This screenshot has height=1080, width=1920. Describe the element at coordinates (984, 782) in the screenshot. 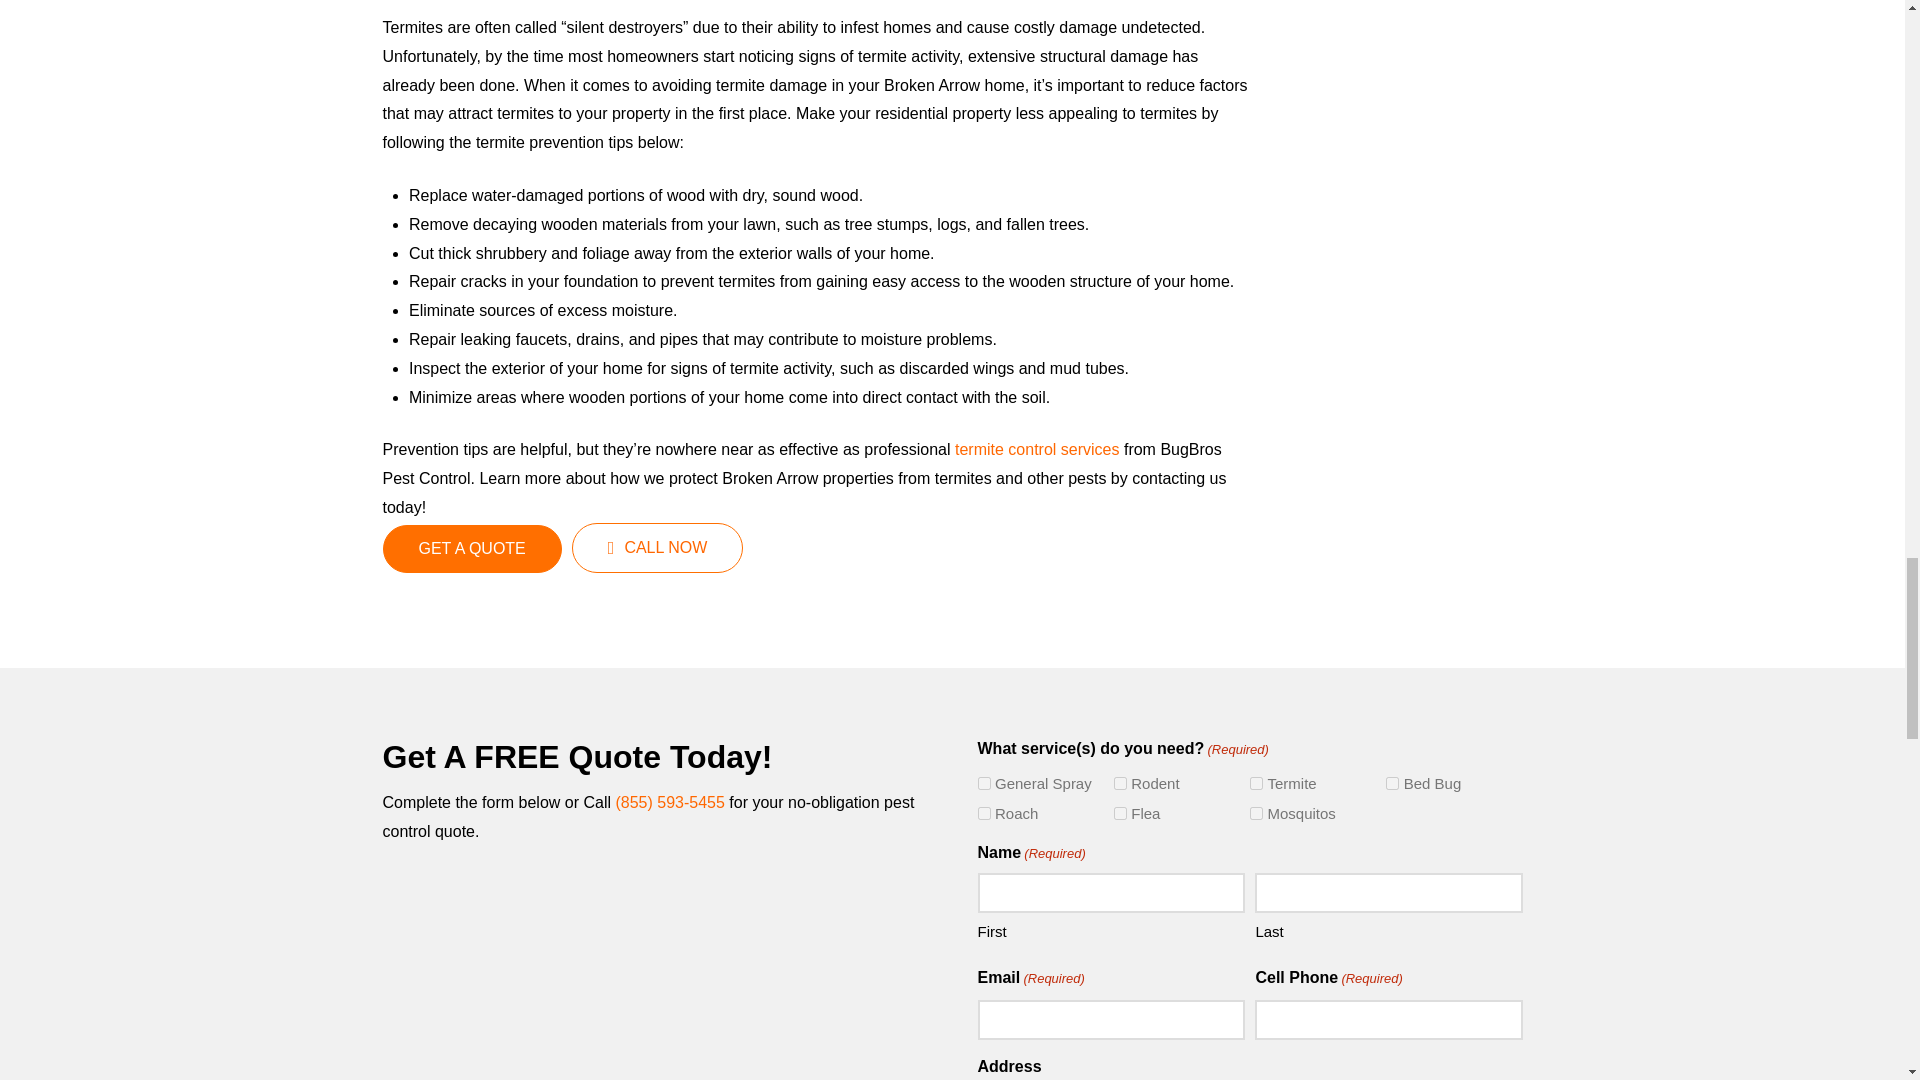

I see `General Spray` at that location.